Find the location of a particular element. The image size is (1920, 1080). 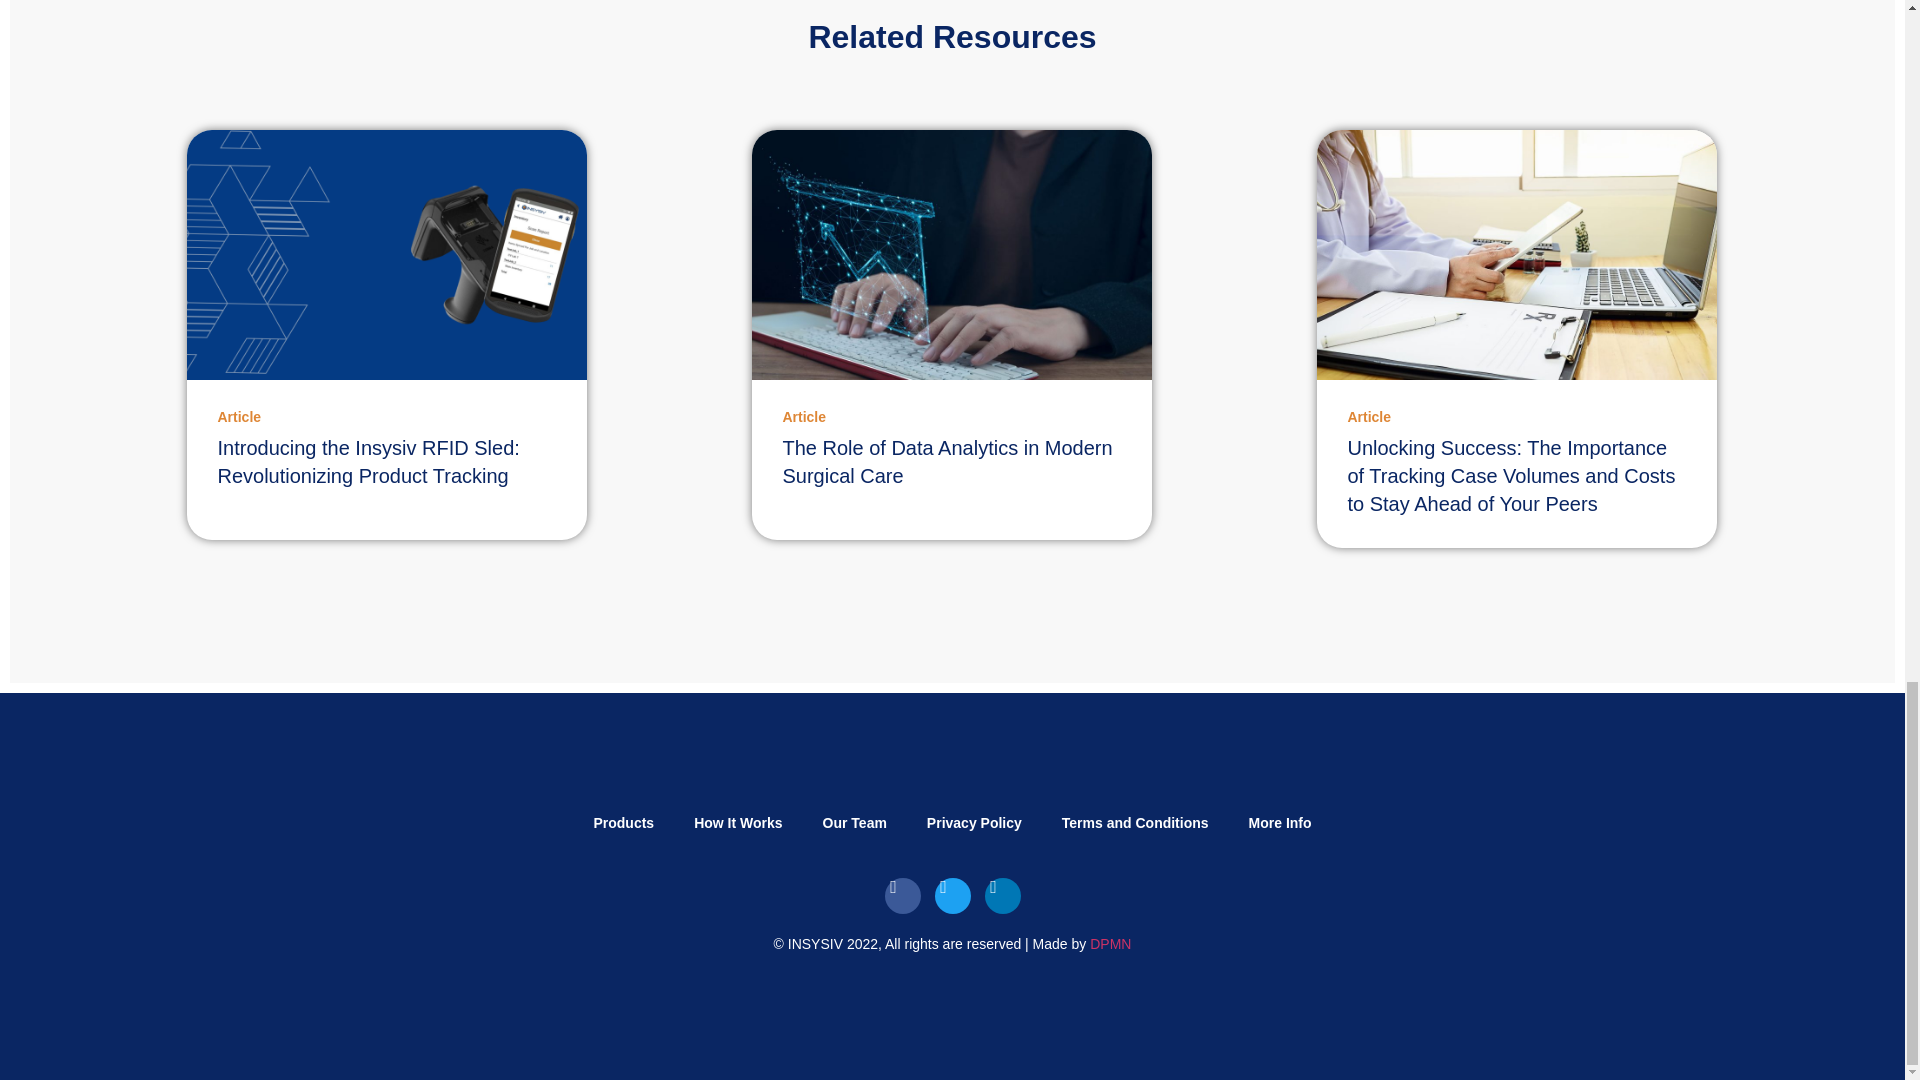

More Info is located at coordinates (1280, 823).